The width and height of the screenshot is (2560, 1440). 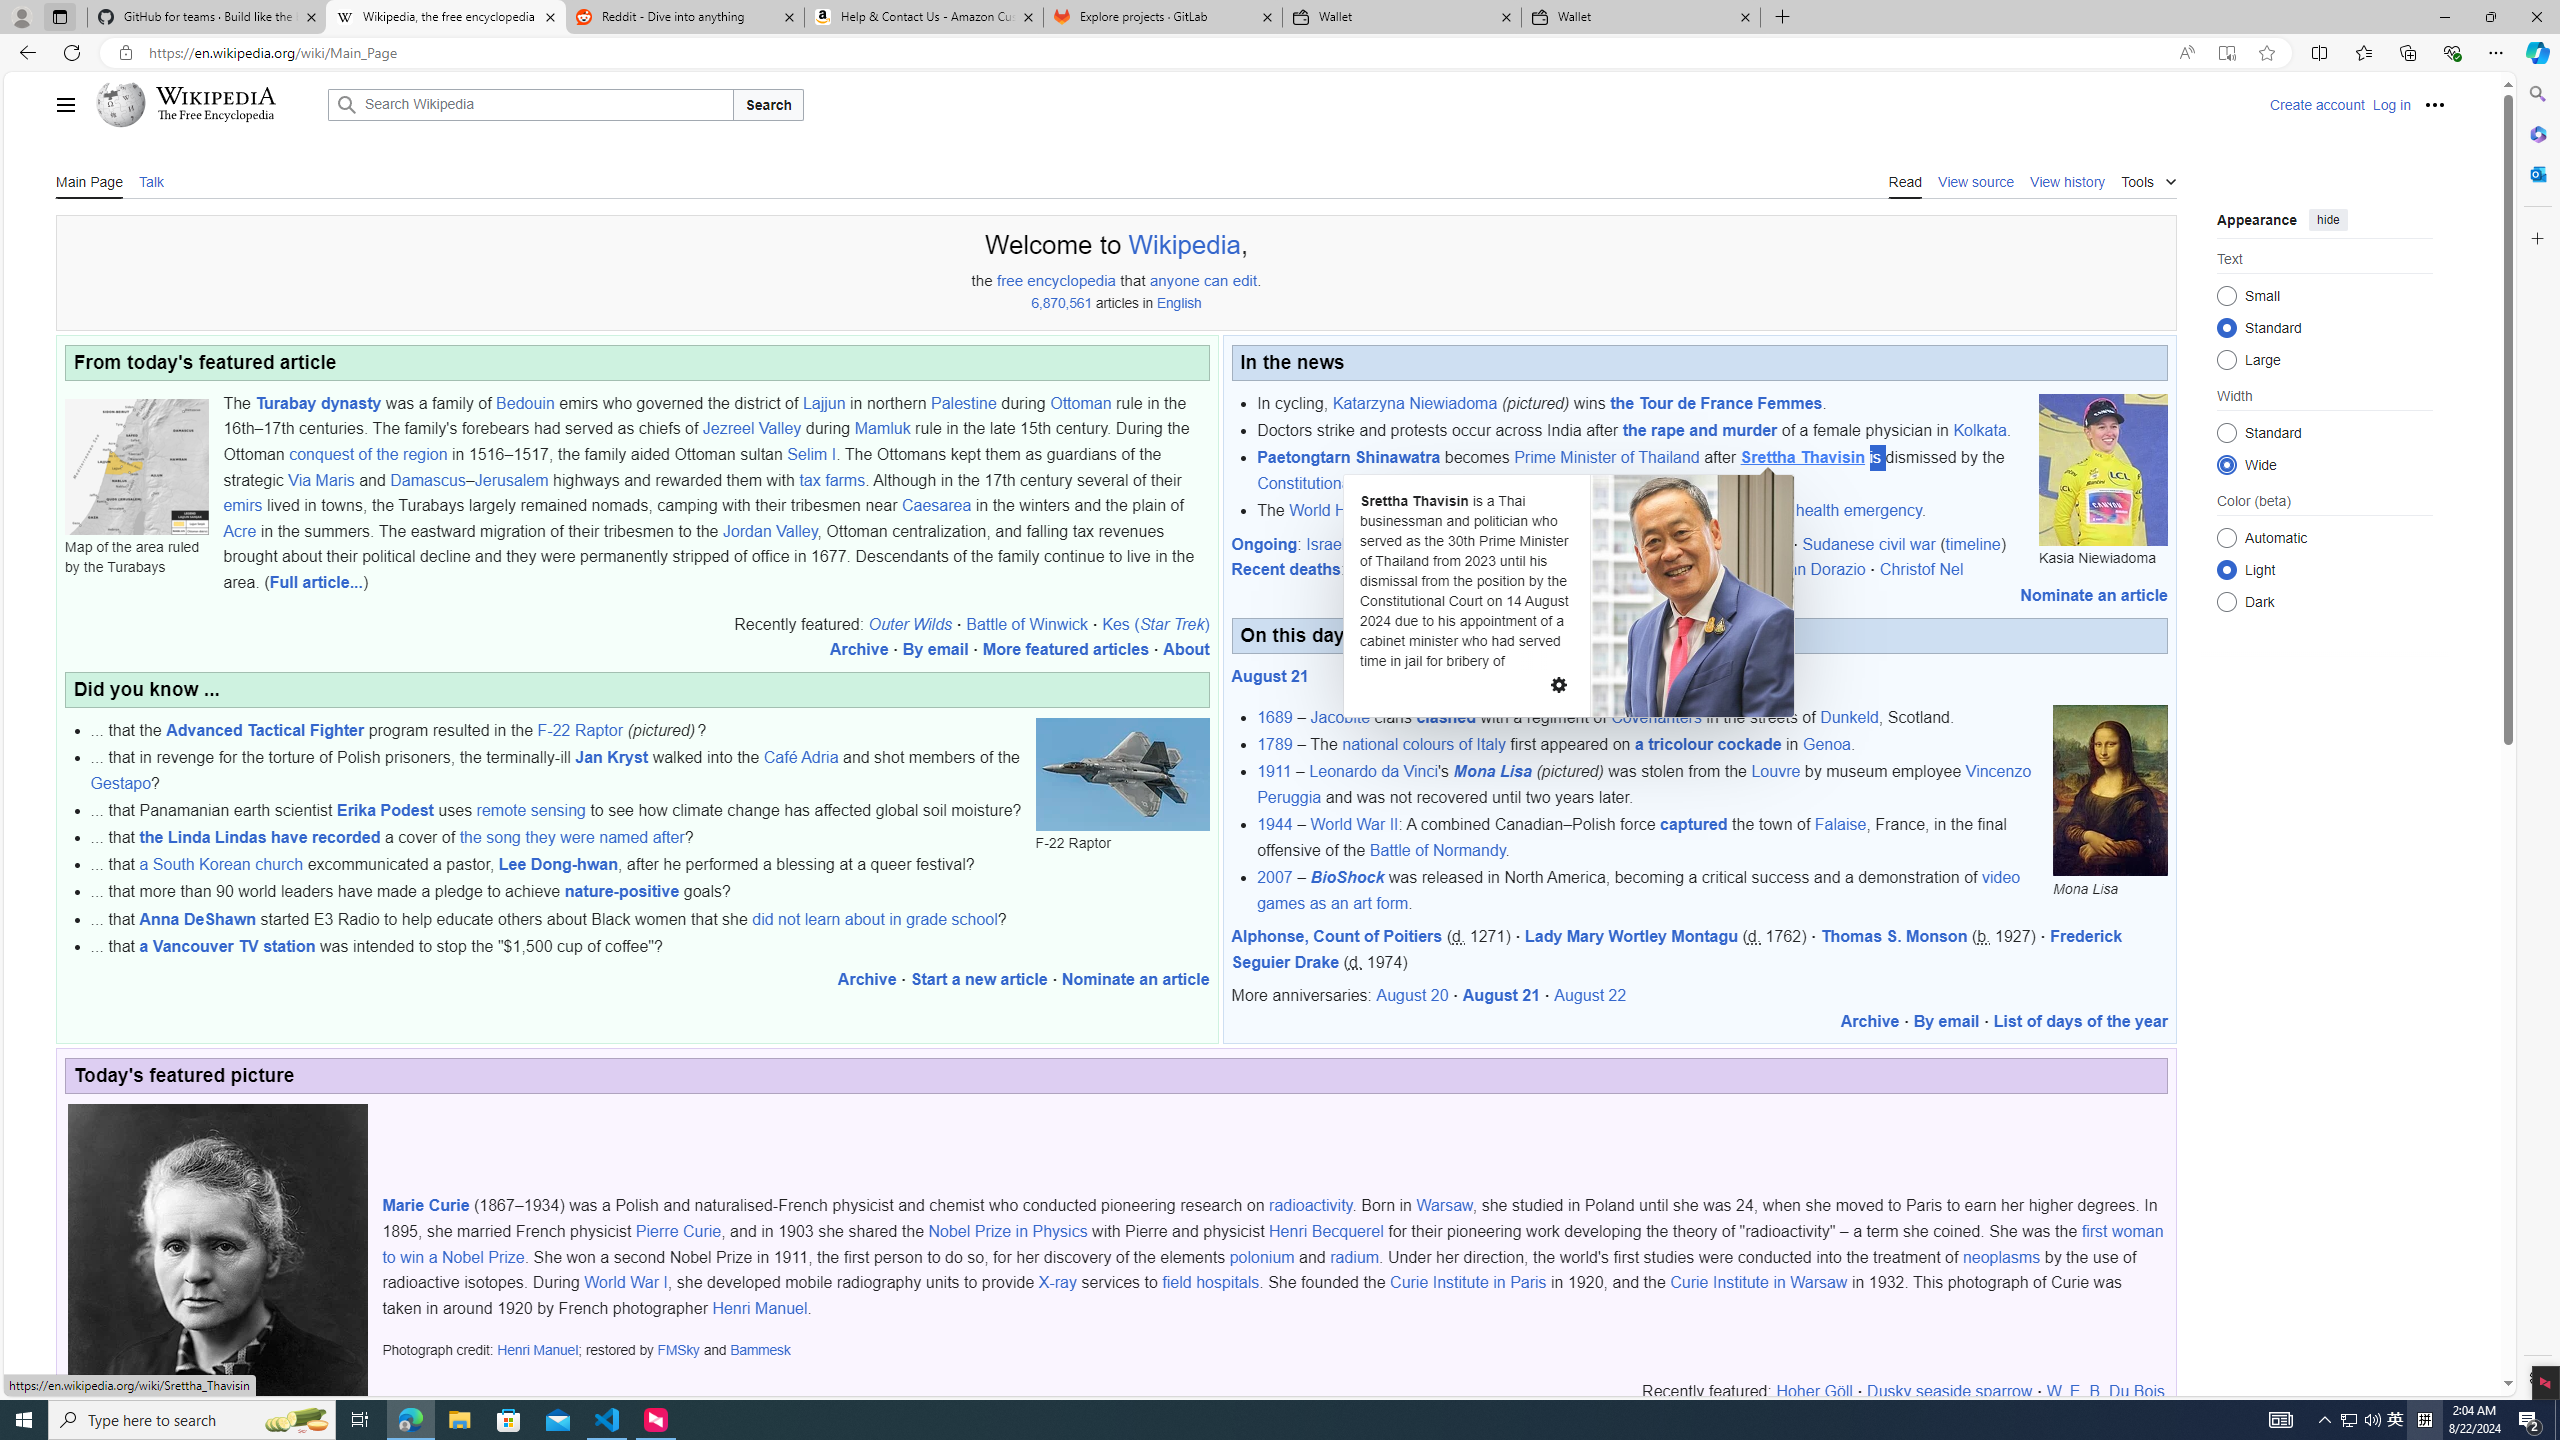 What do you see at coordinates (1468, 1282) in the screenshot?
I see `Curie Institute in Paris` at bounding box center [1468, 1282].